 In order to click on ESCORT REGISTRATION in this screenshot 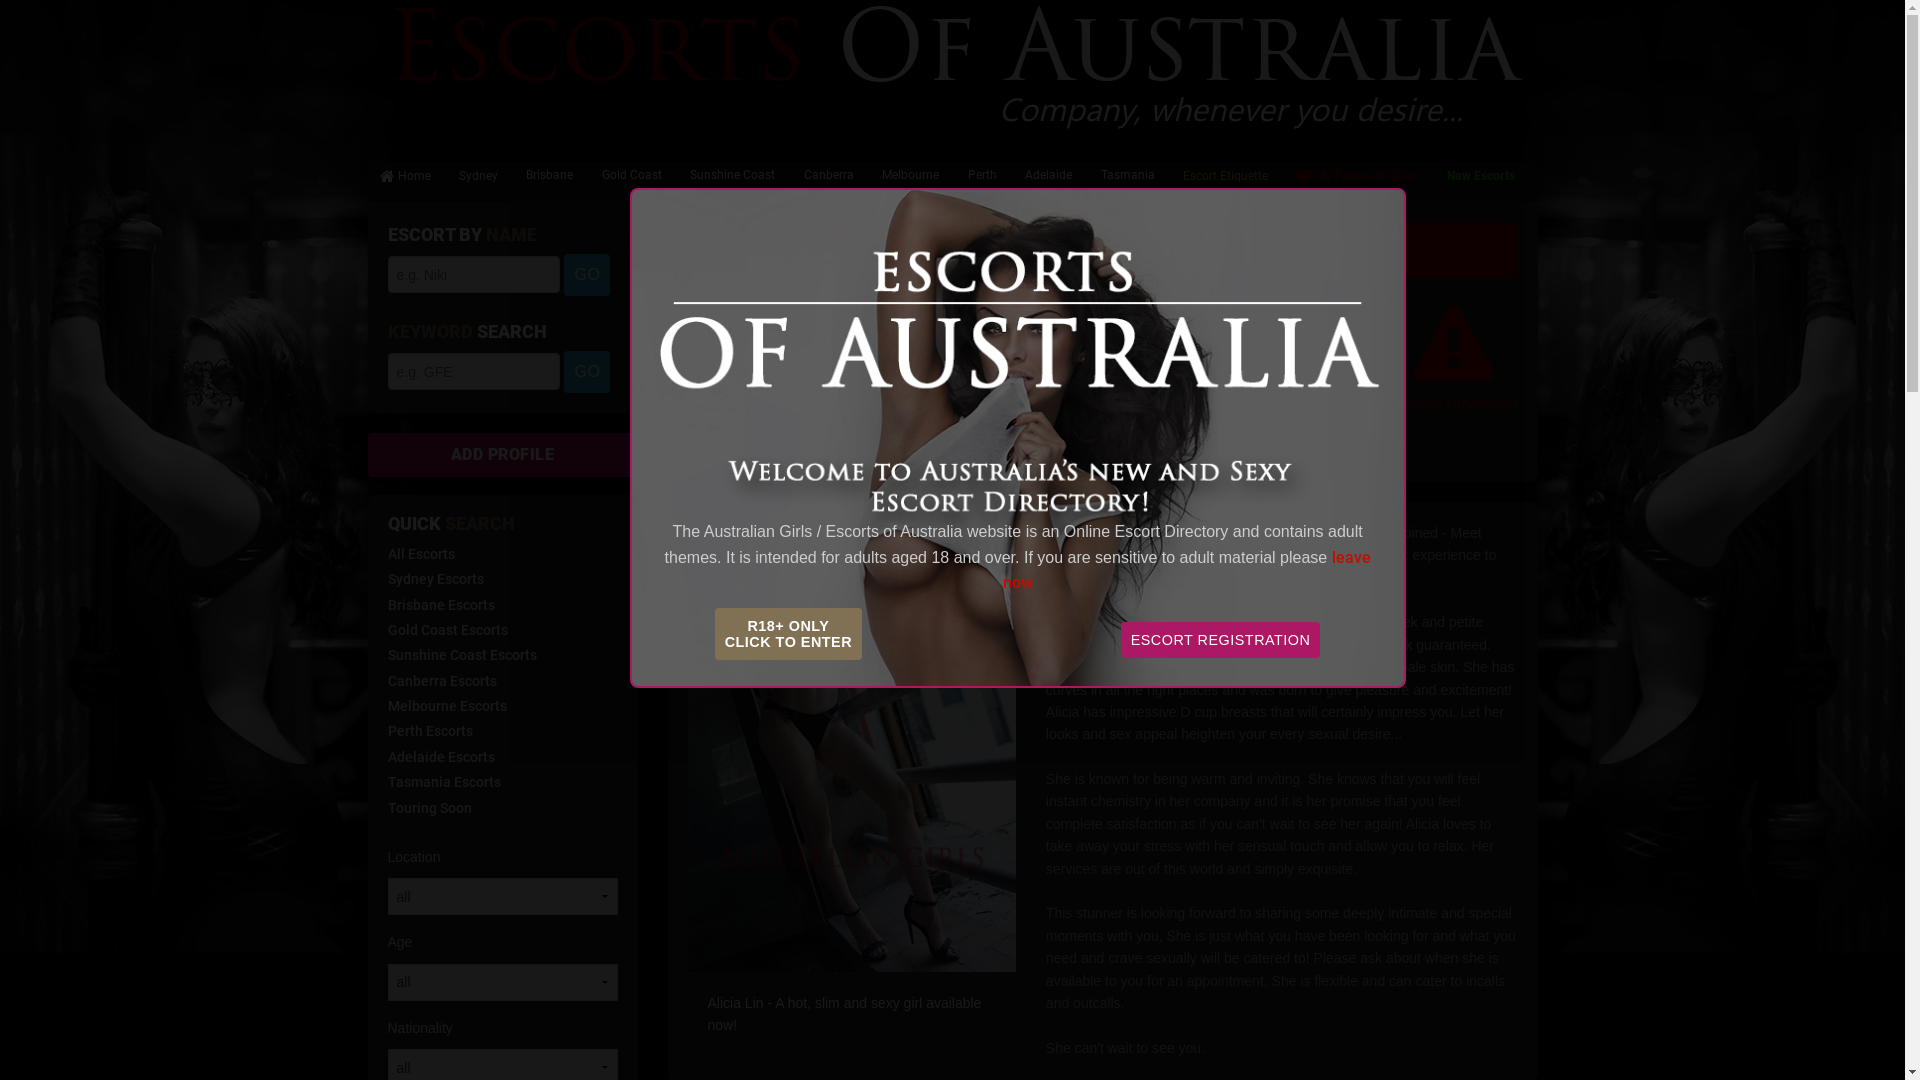, I will do `click(1221, 640)`.